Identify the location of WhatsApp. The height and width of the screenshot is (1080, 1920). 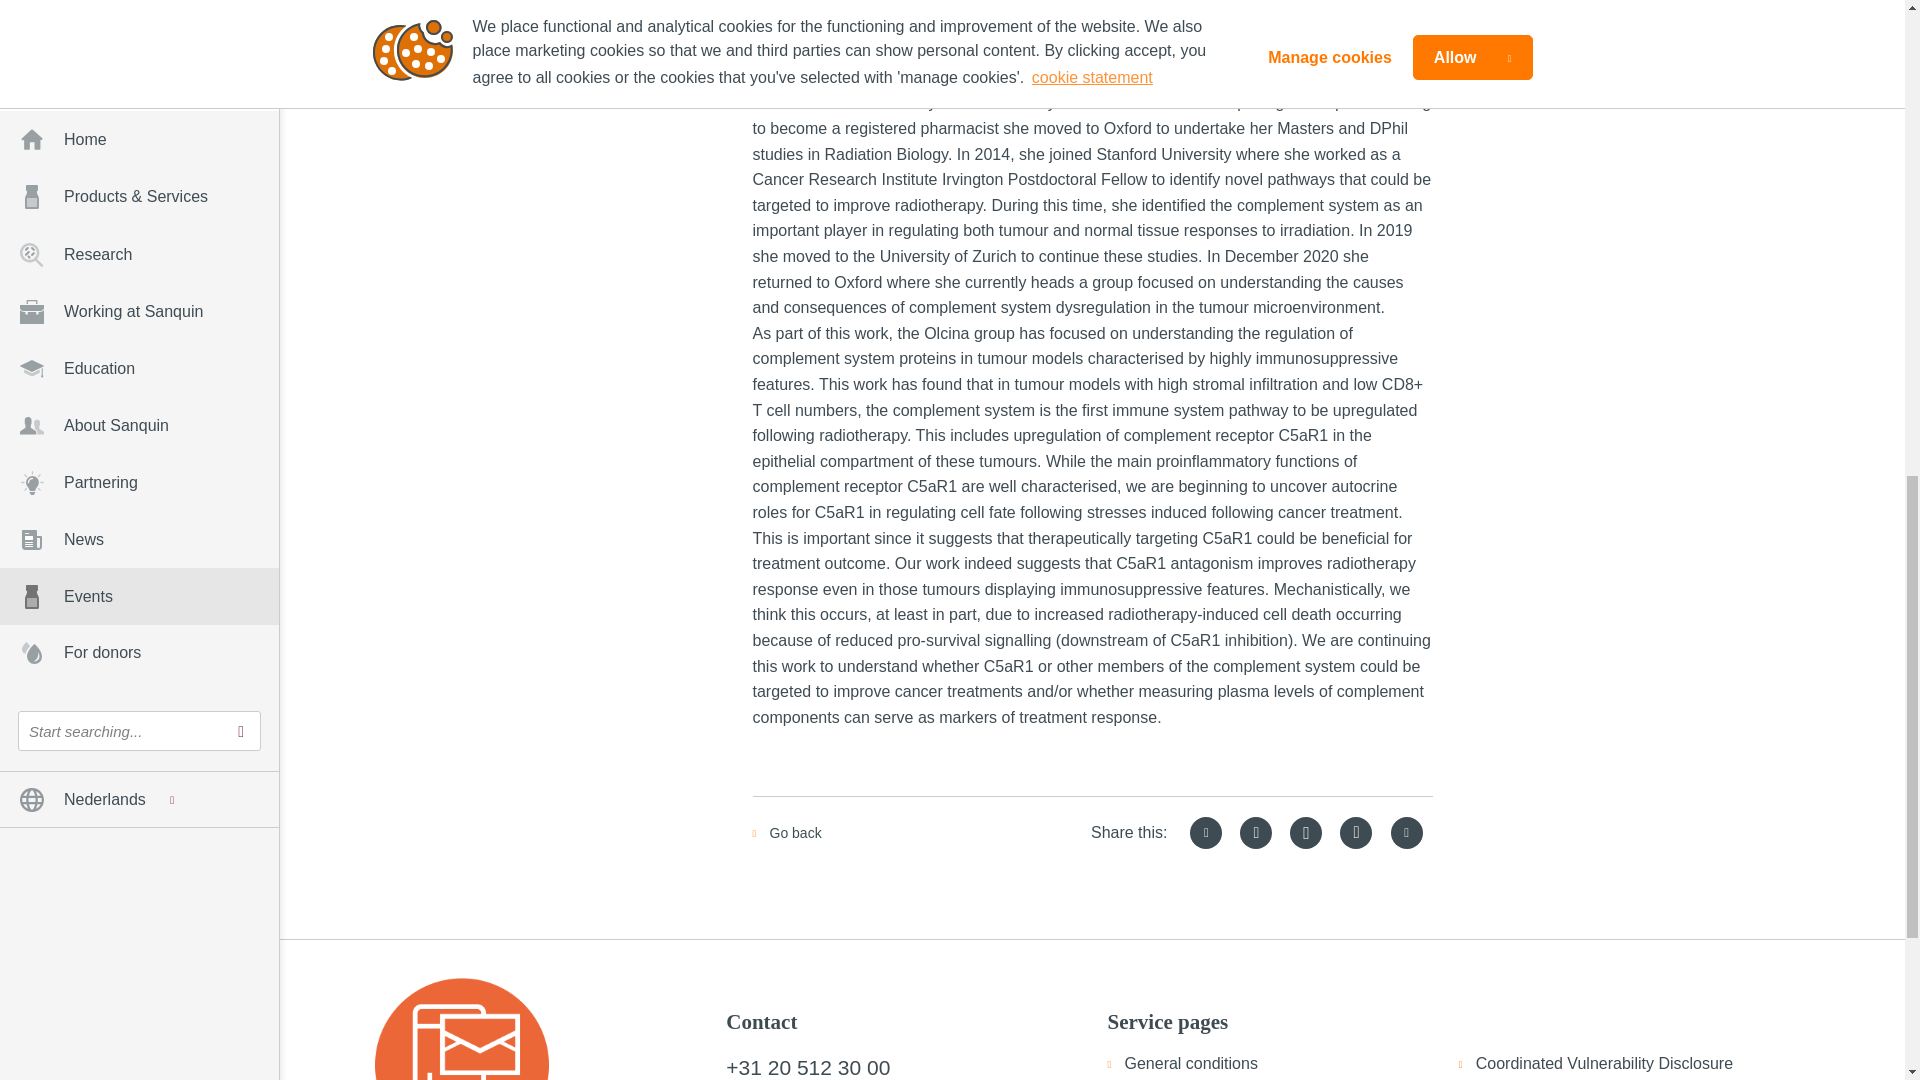
(1356, 832).